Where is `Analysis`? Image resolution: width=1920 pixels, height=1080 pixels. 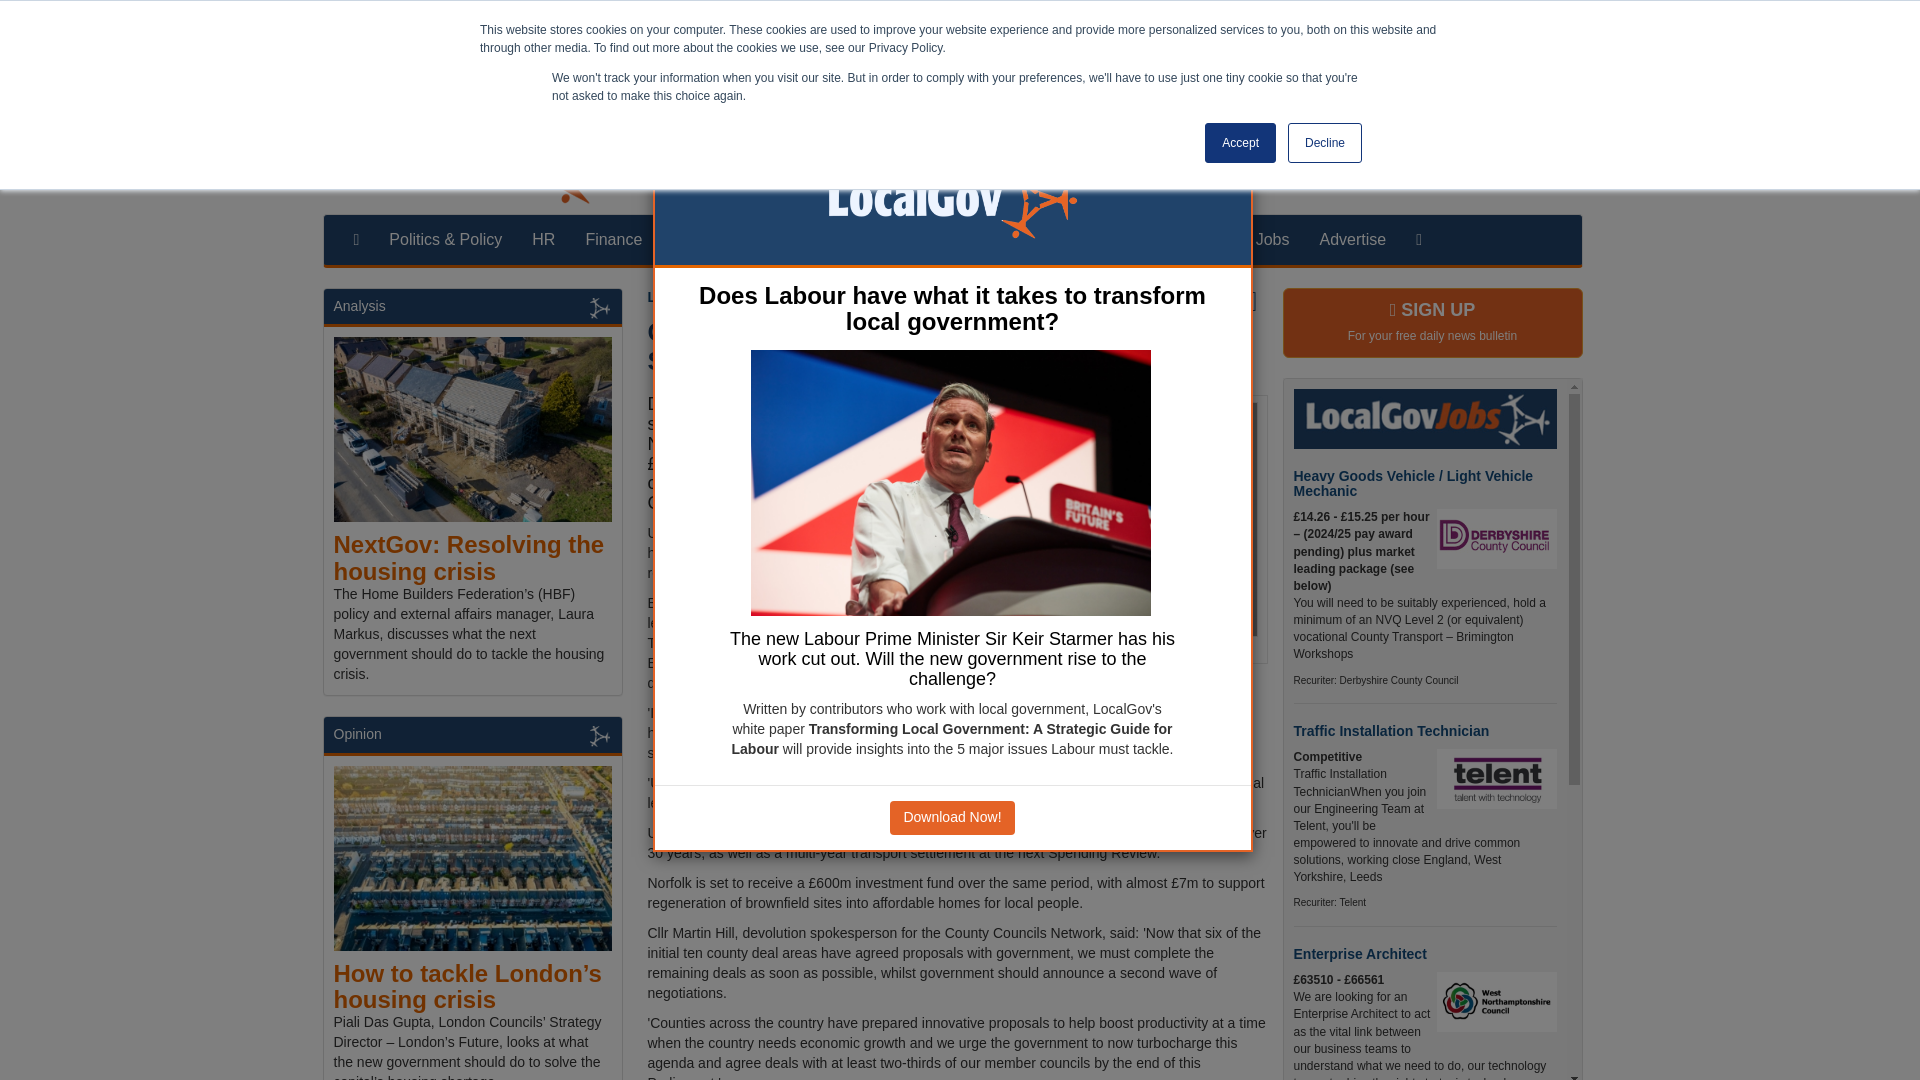
Analysis is located at coordinates (360, 306).